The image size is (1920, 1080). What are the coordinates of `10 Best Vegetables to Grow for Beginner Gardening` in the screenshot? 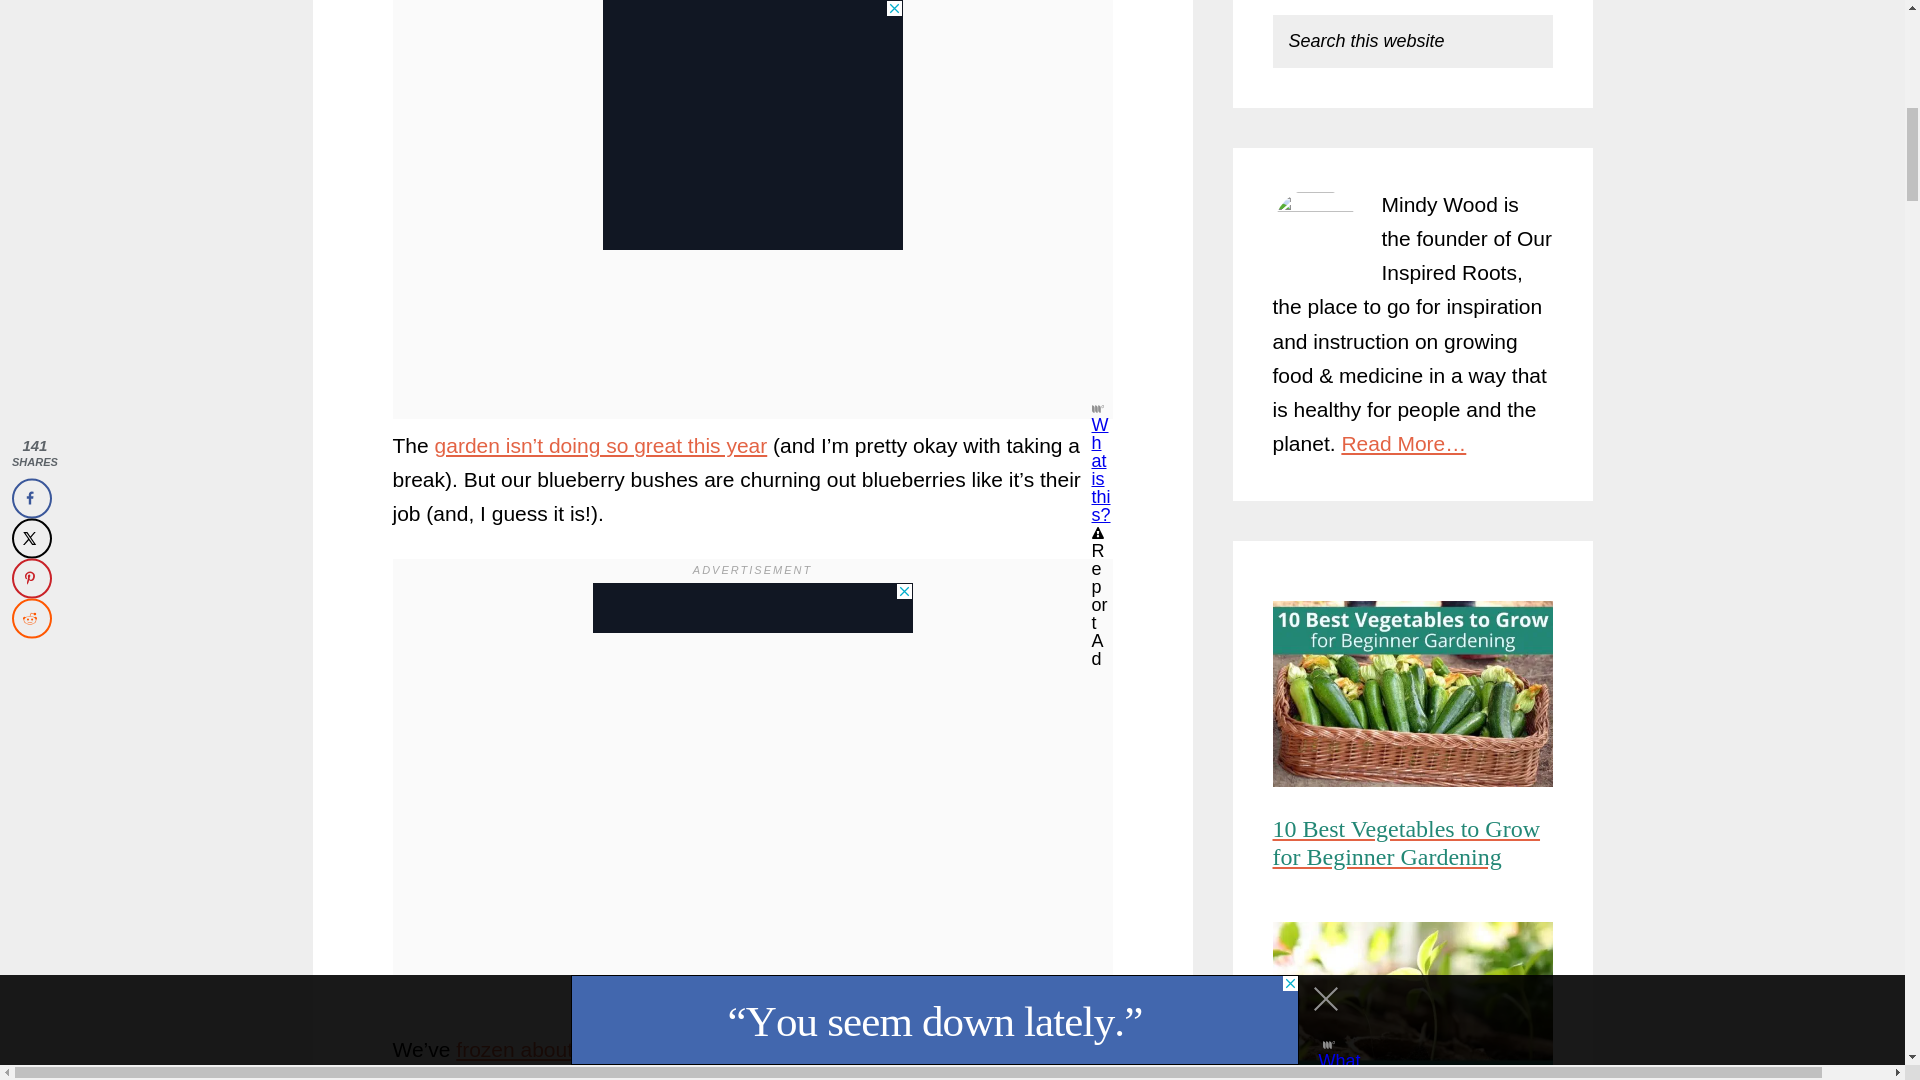 It's located at (1411, 849).